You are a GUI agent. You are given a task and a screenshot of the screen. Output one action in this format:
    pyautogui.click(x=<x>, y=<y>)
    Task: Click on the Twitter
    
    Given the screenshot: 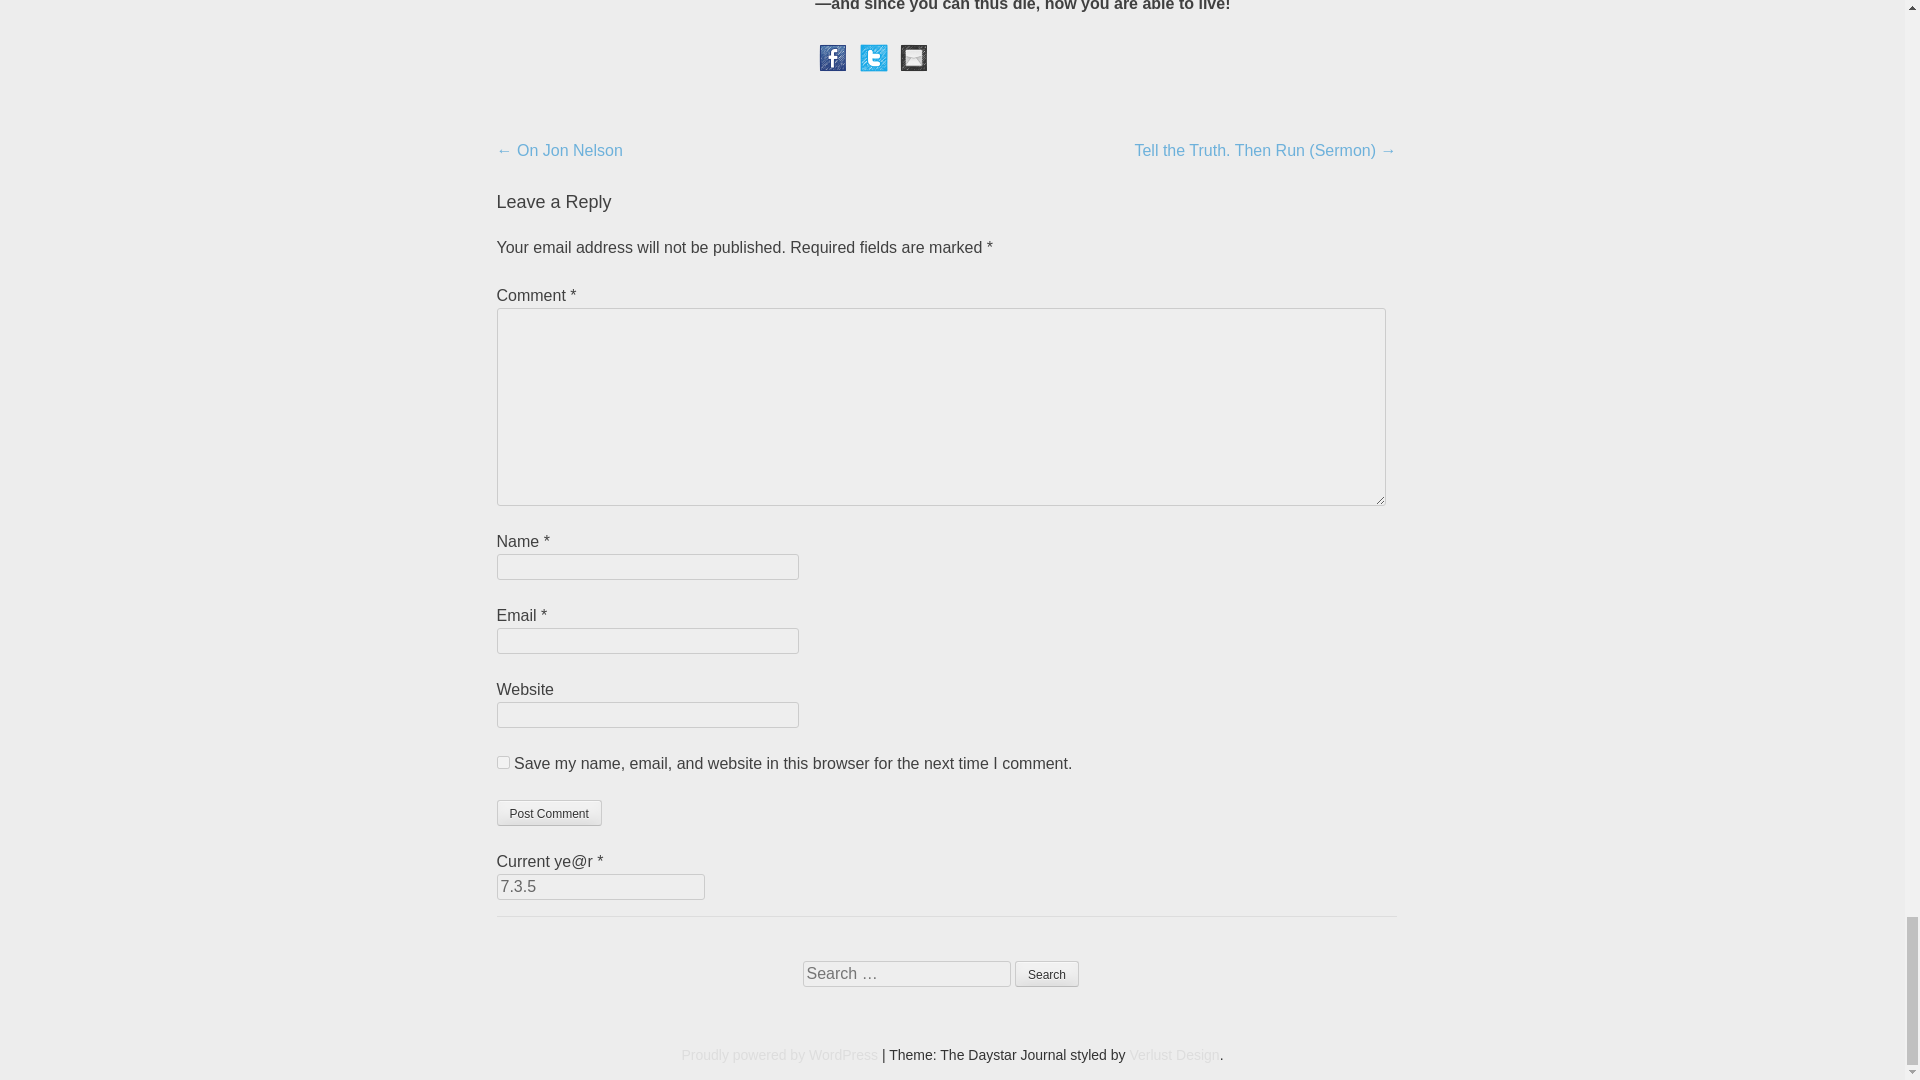 What is the action you would take?
    pyautogui.click(x=874, y=56)
    